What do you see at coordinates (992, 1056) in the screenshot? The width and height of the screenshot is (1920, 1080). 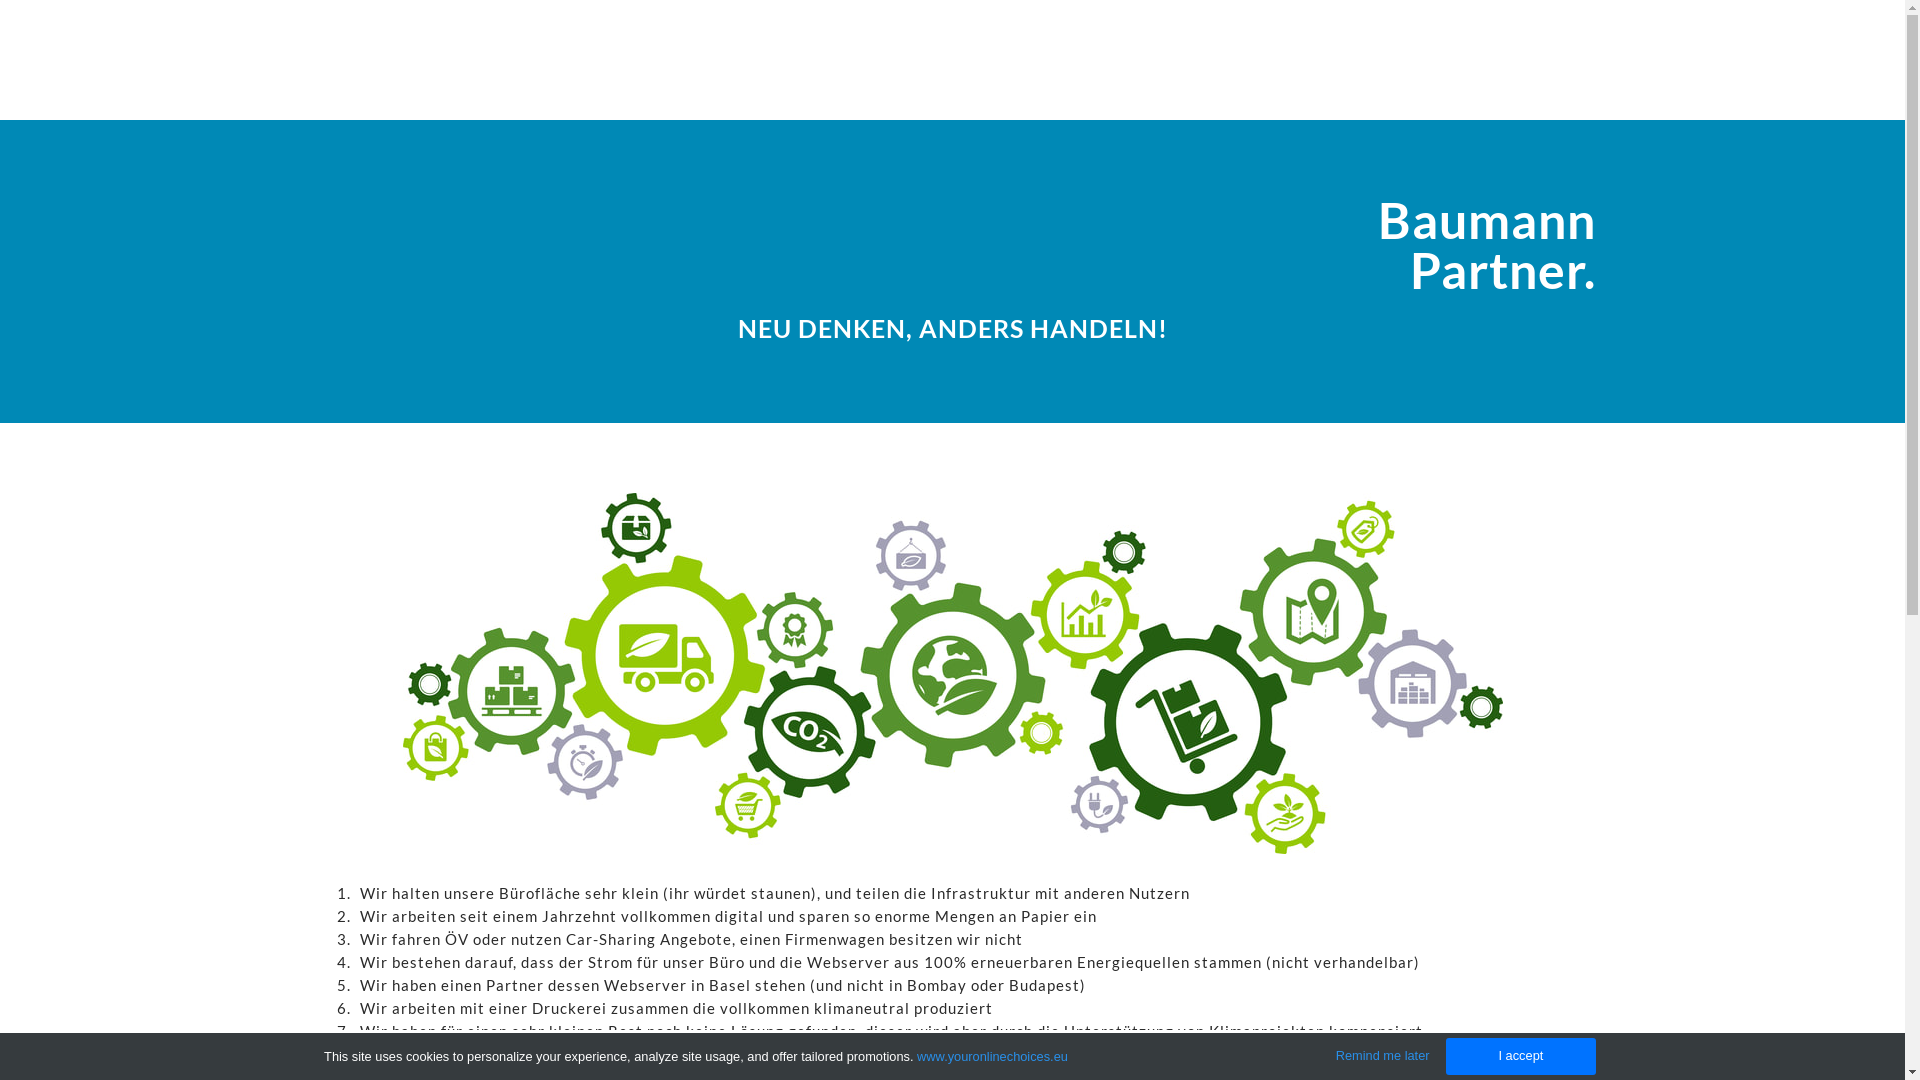 I see `www.youronlinechoices.eu` at bounding box center [992, 1056].